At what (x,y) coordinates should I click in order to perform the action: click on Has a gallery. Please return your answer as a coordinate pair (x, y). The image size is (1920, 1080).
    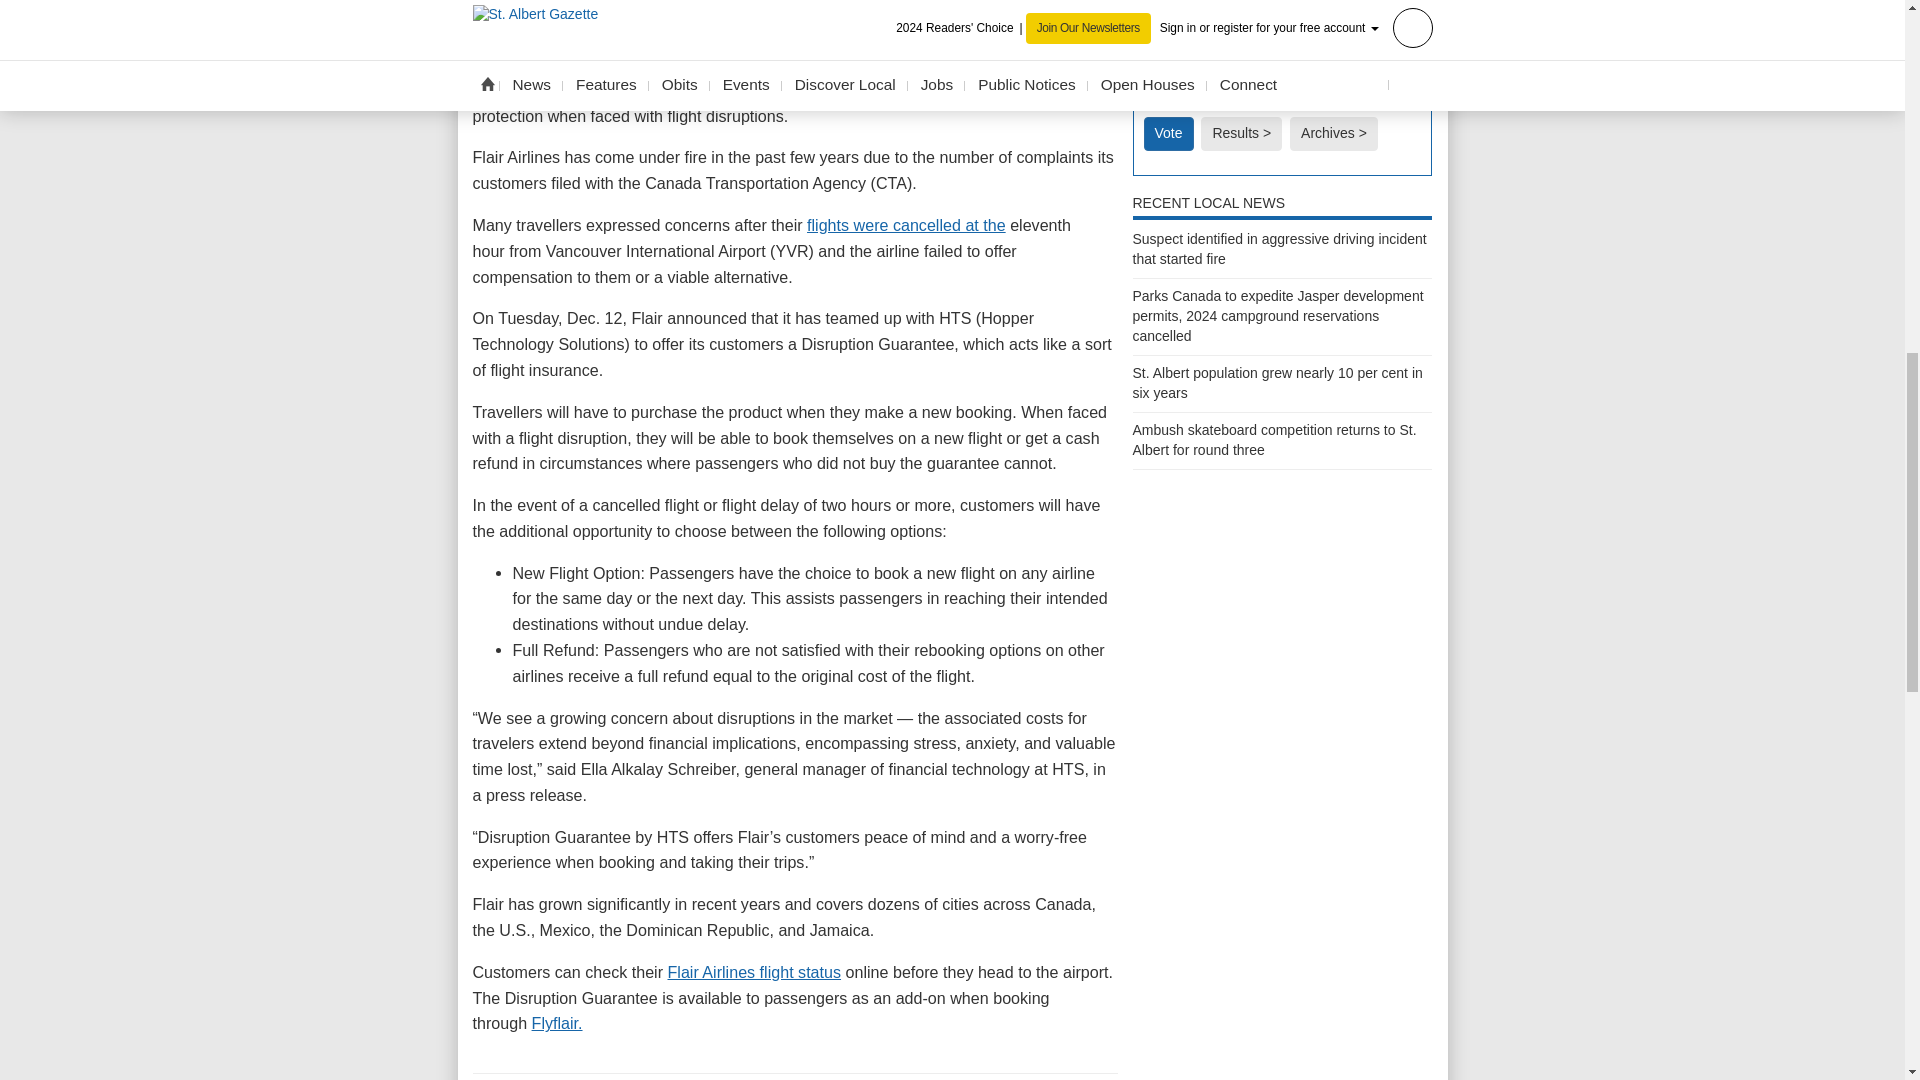
    Looking at the image, I should click on (1204, 336).